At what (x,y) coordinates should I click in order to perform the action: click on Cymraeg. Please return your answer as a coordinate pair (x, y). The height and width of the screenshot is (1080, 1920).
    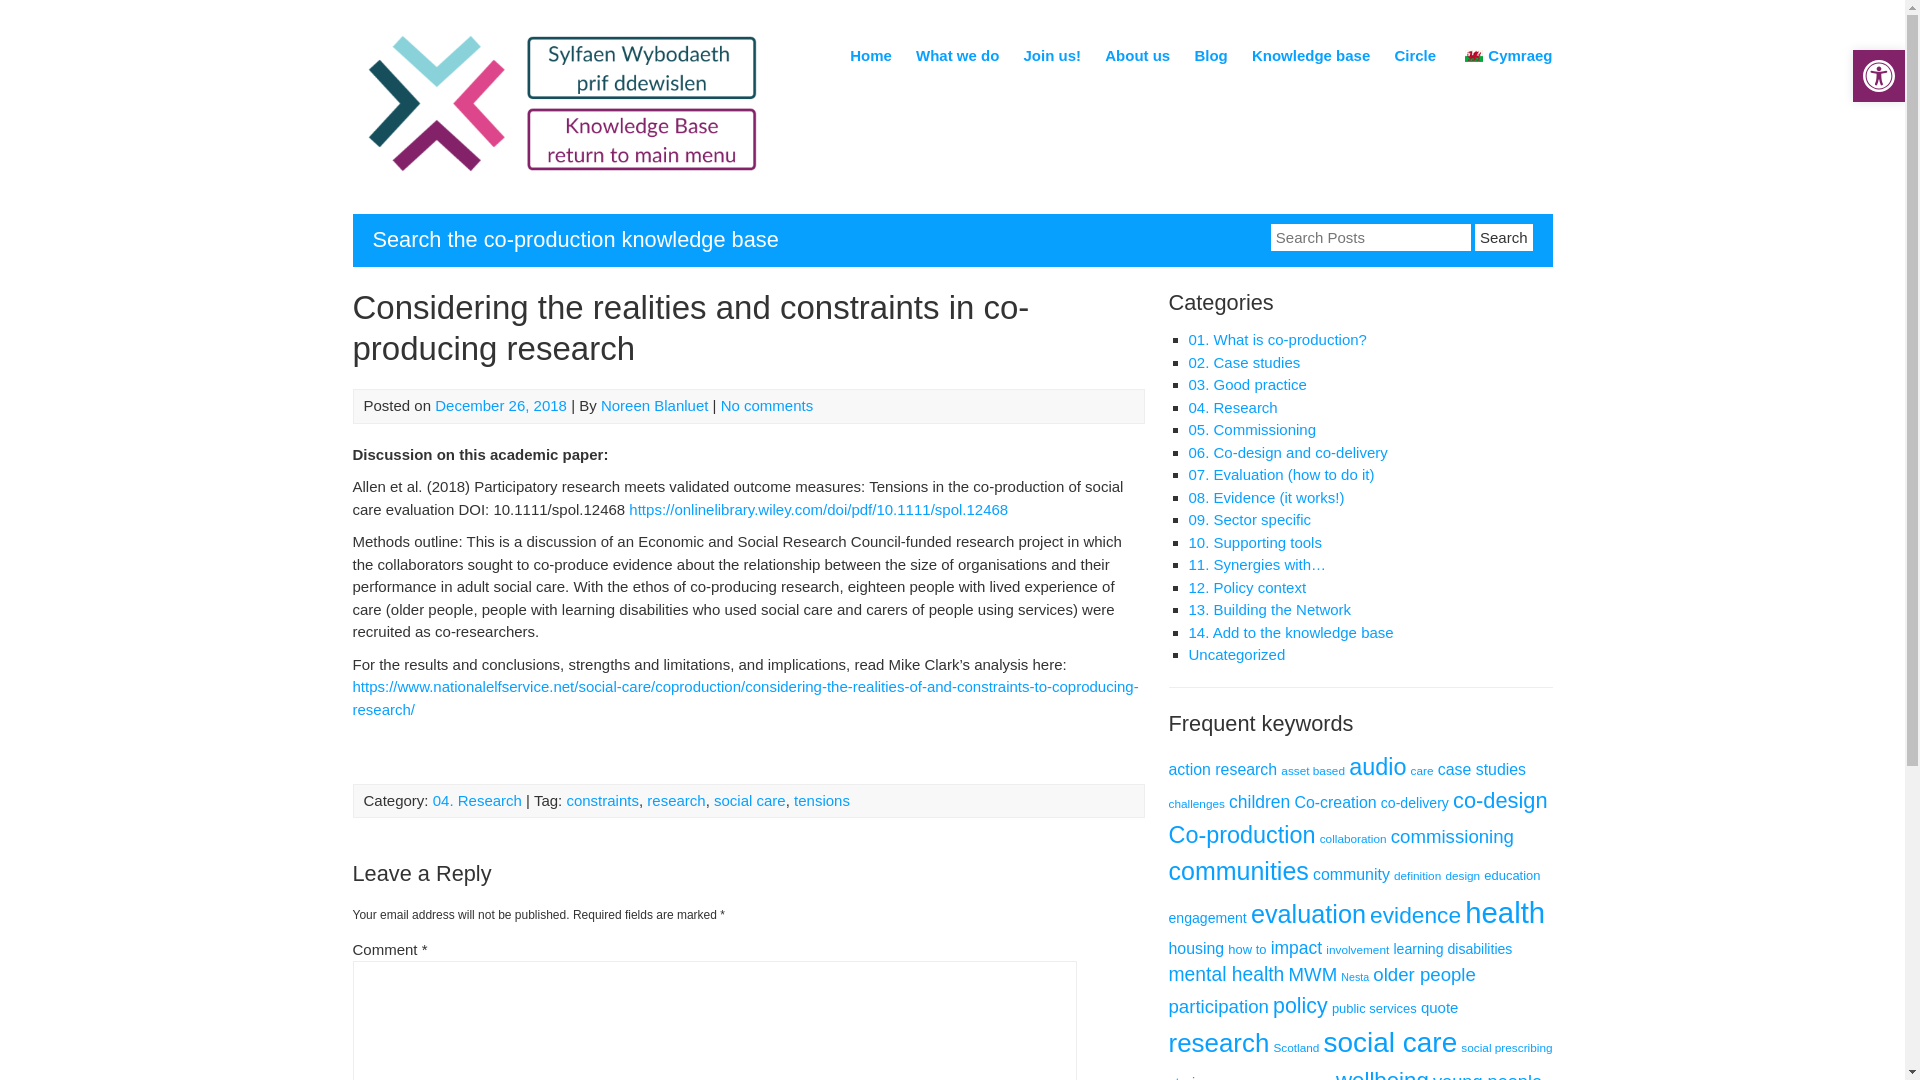
    Looking at the image, I should click on (1505, 59).